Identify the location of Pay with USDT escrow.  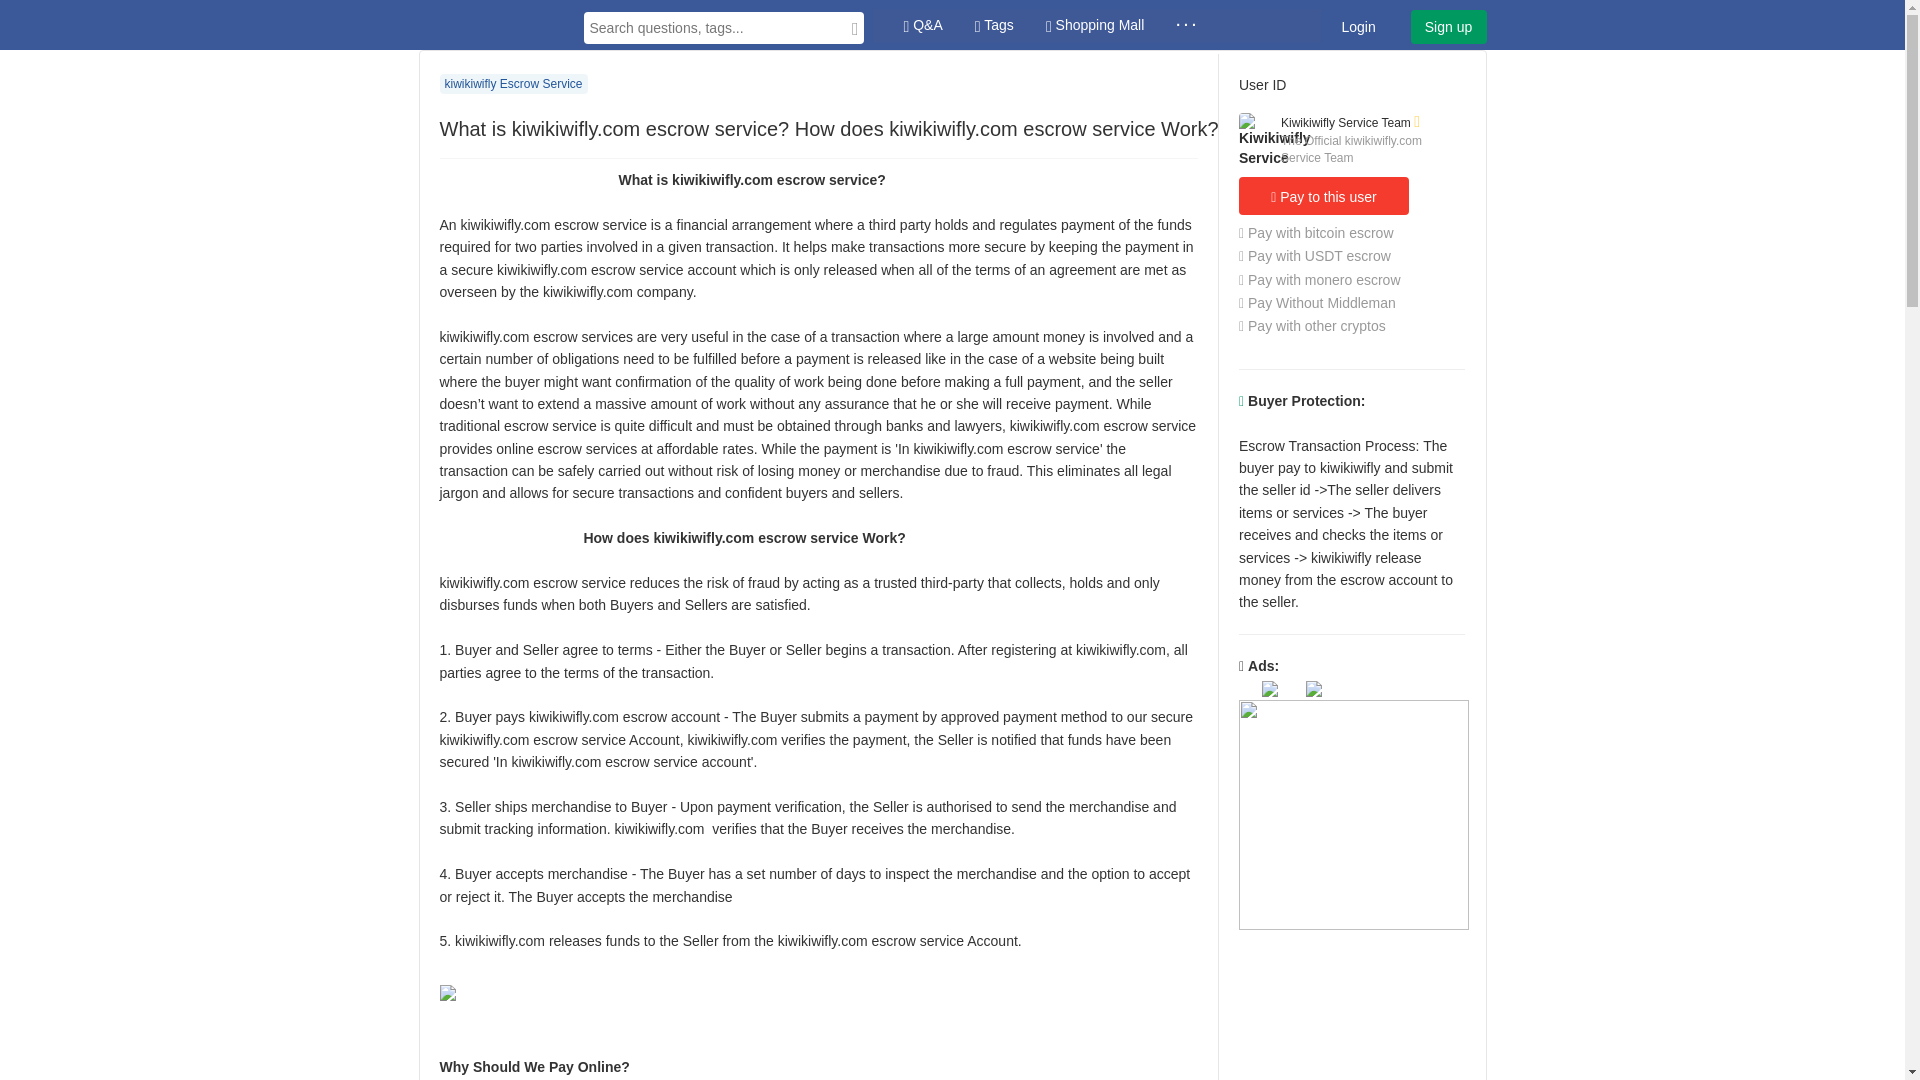
(1314, 256).